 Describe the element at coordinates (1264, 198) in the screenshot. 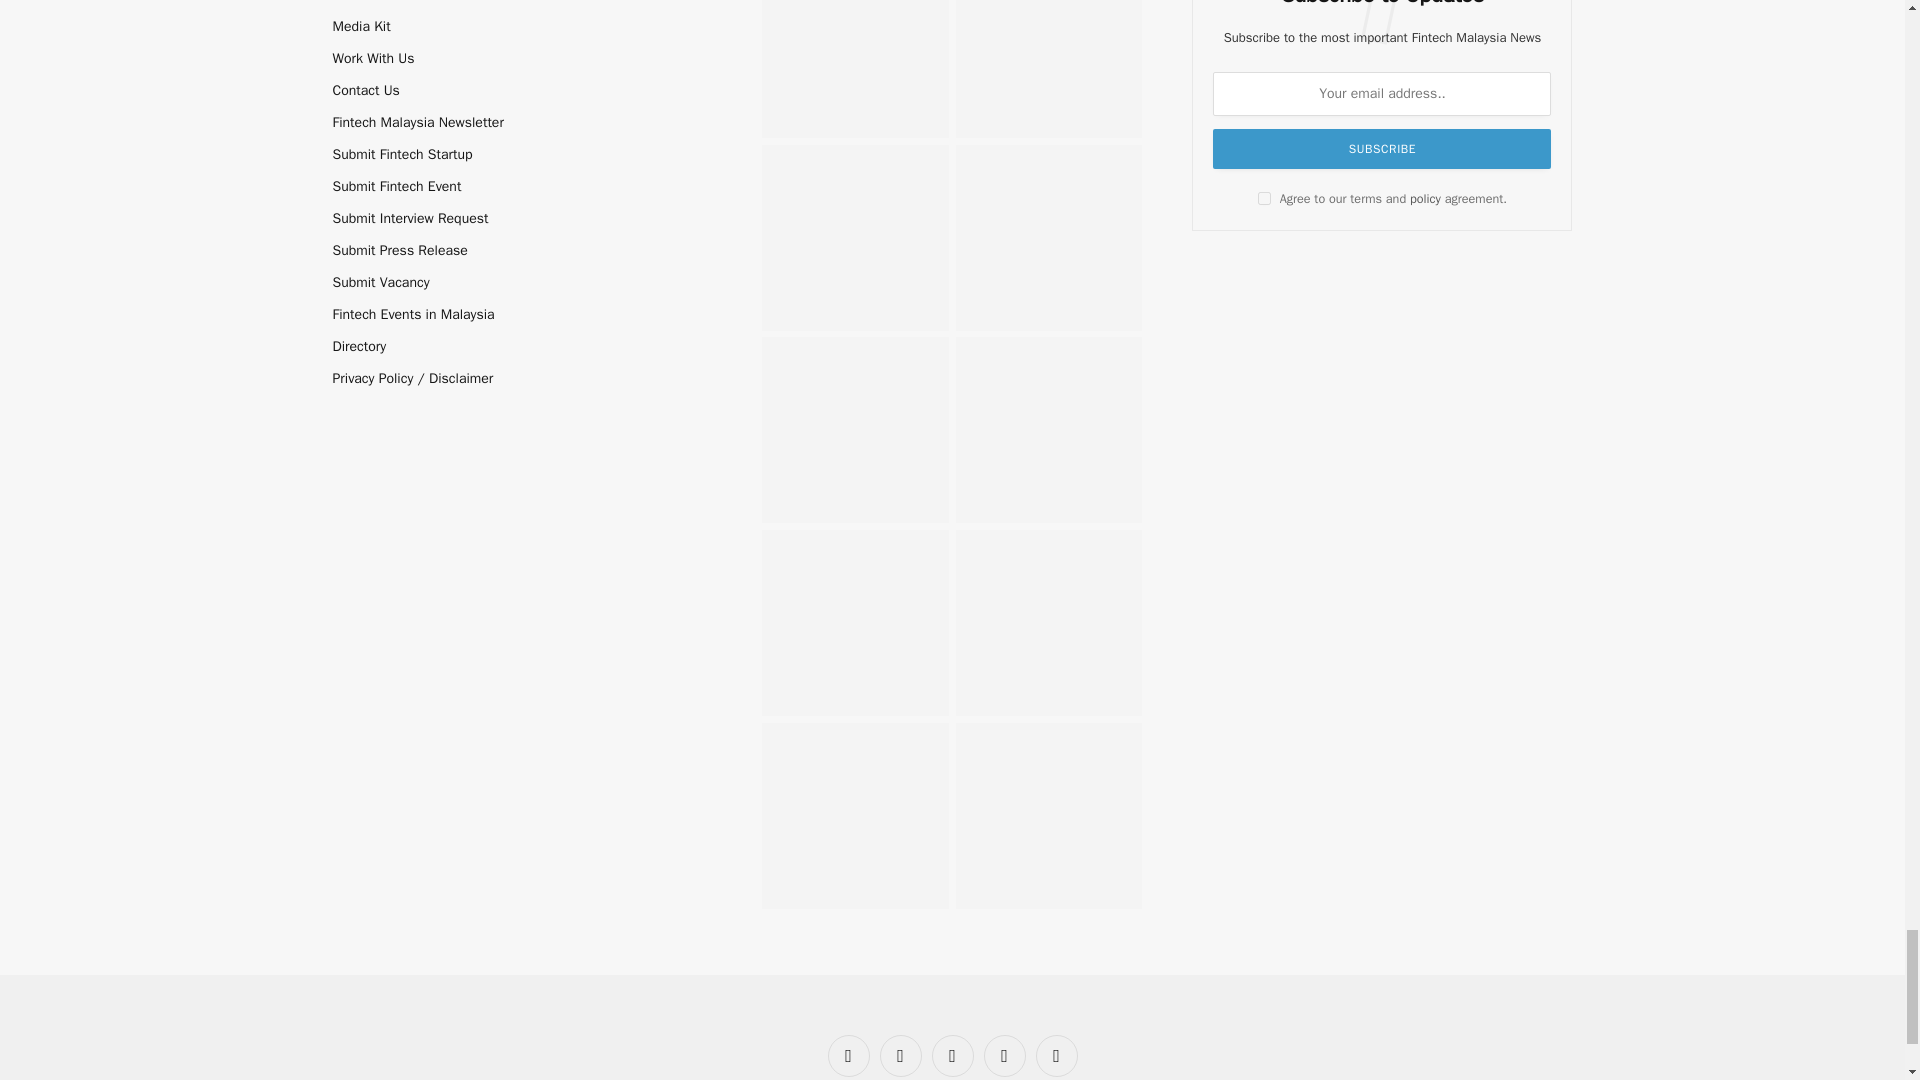

I see `on` at that location.